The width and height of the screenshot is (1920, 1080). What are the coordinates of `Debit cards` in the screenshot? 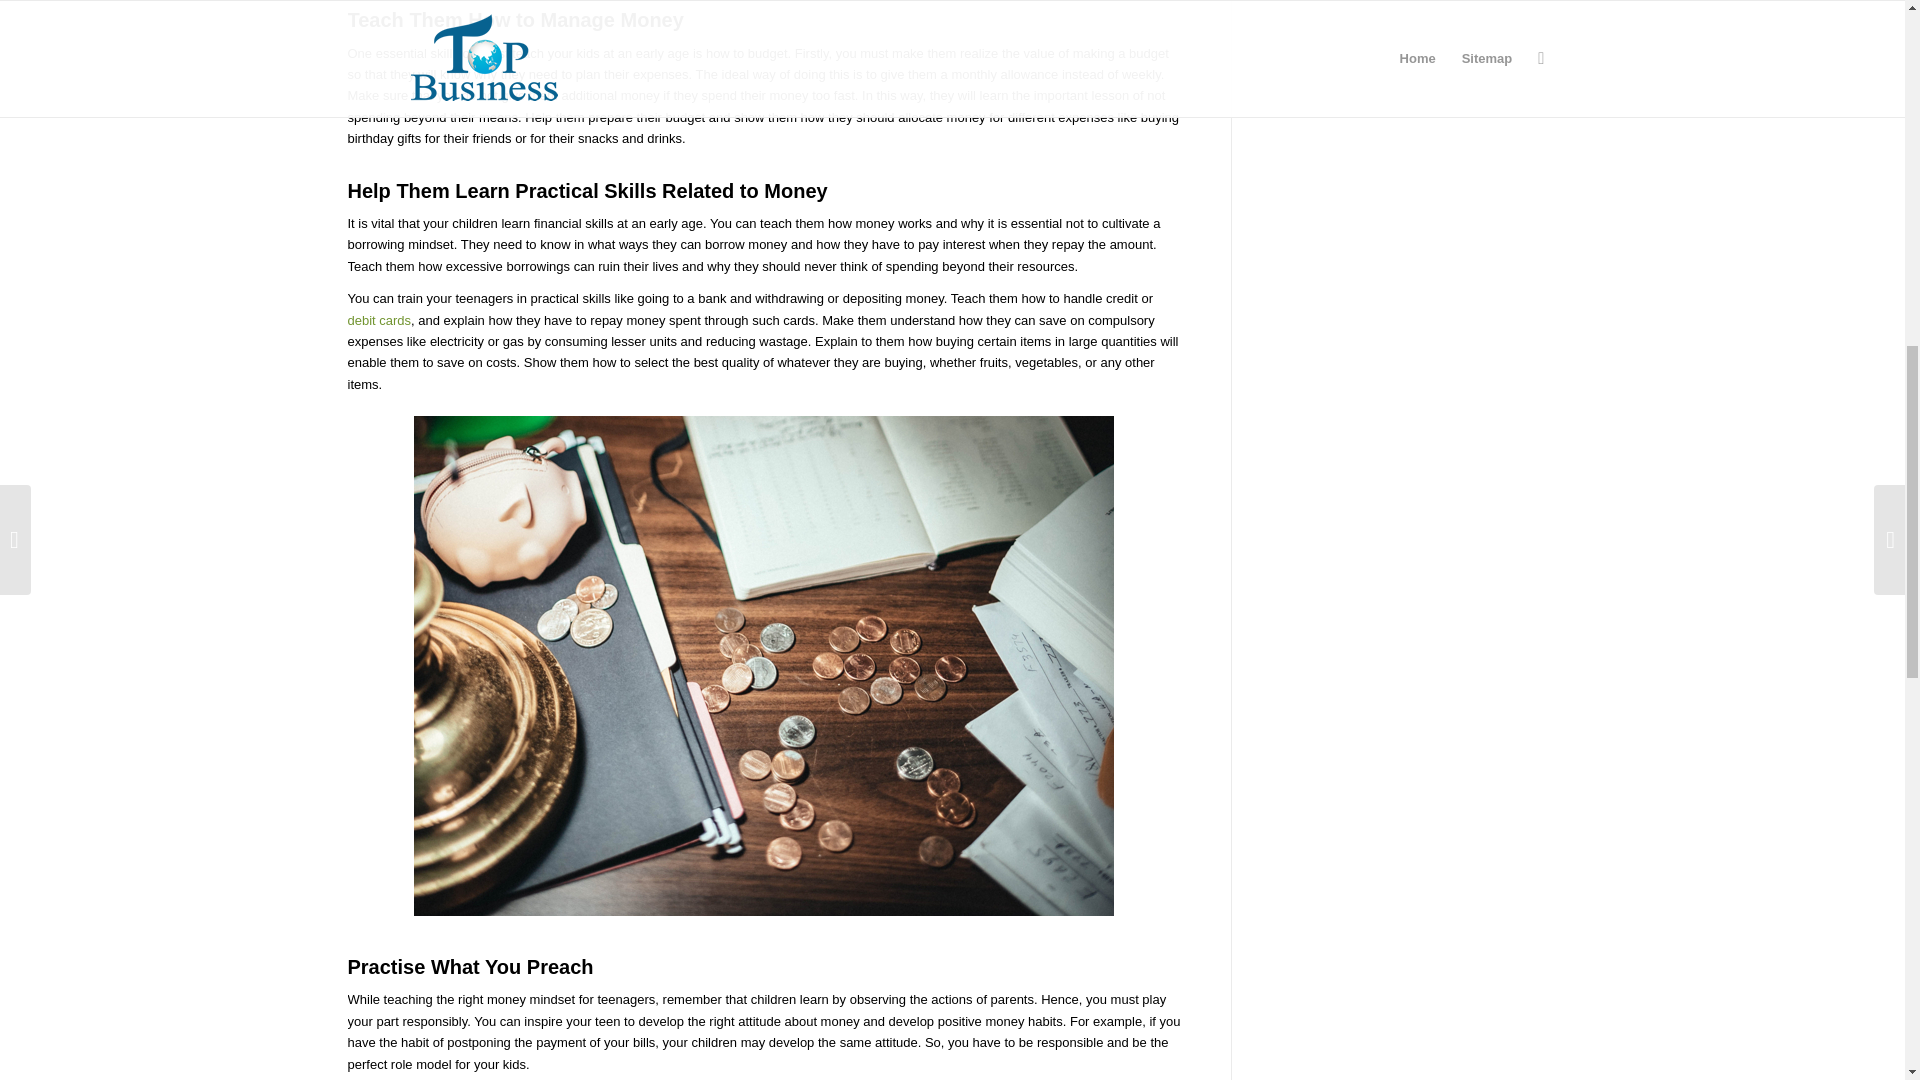 It's located at (380, 320).